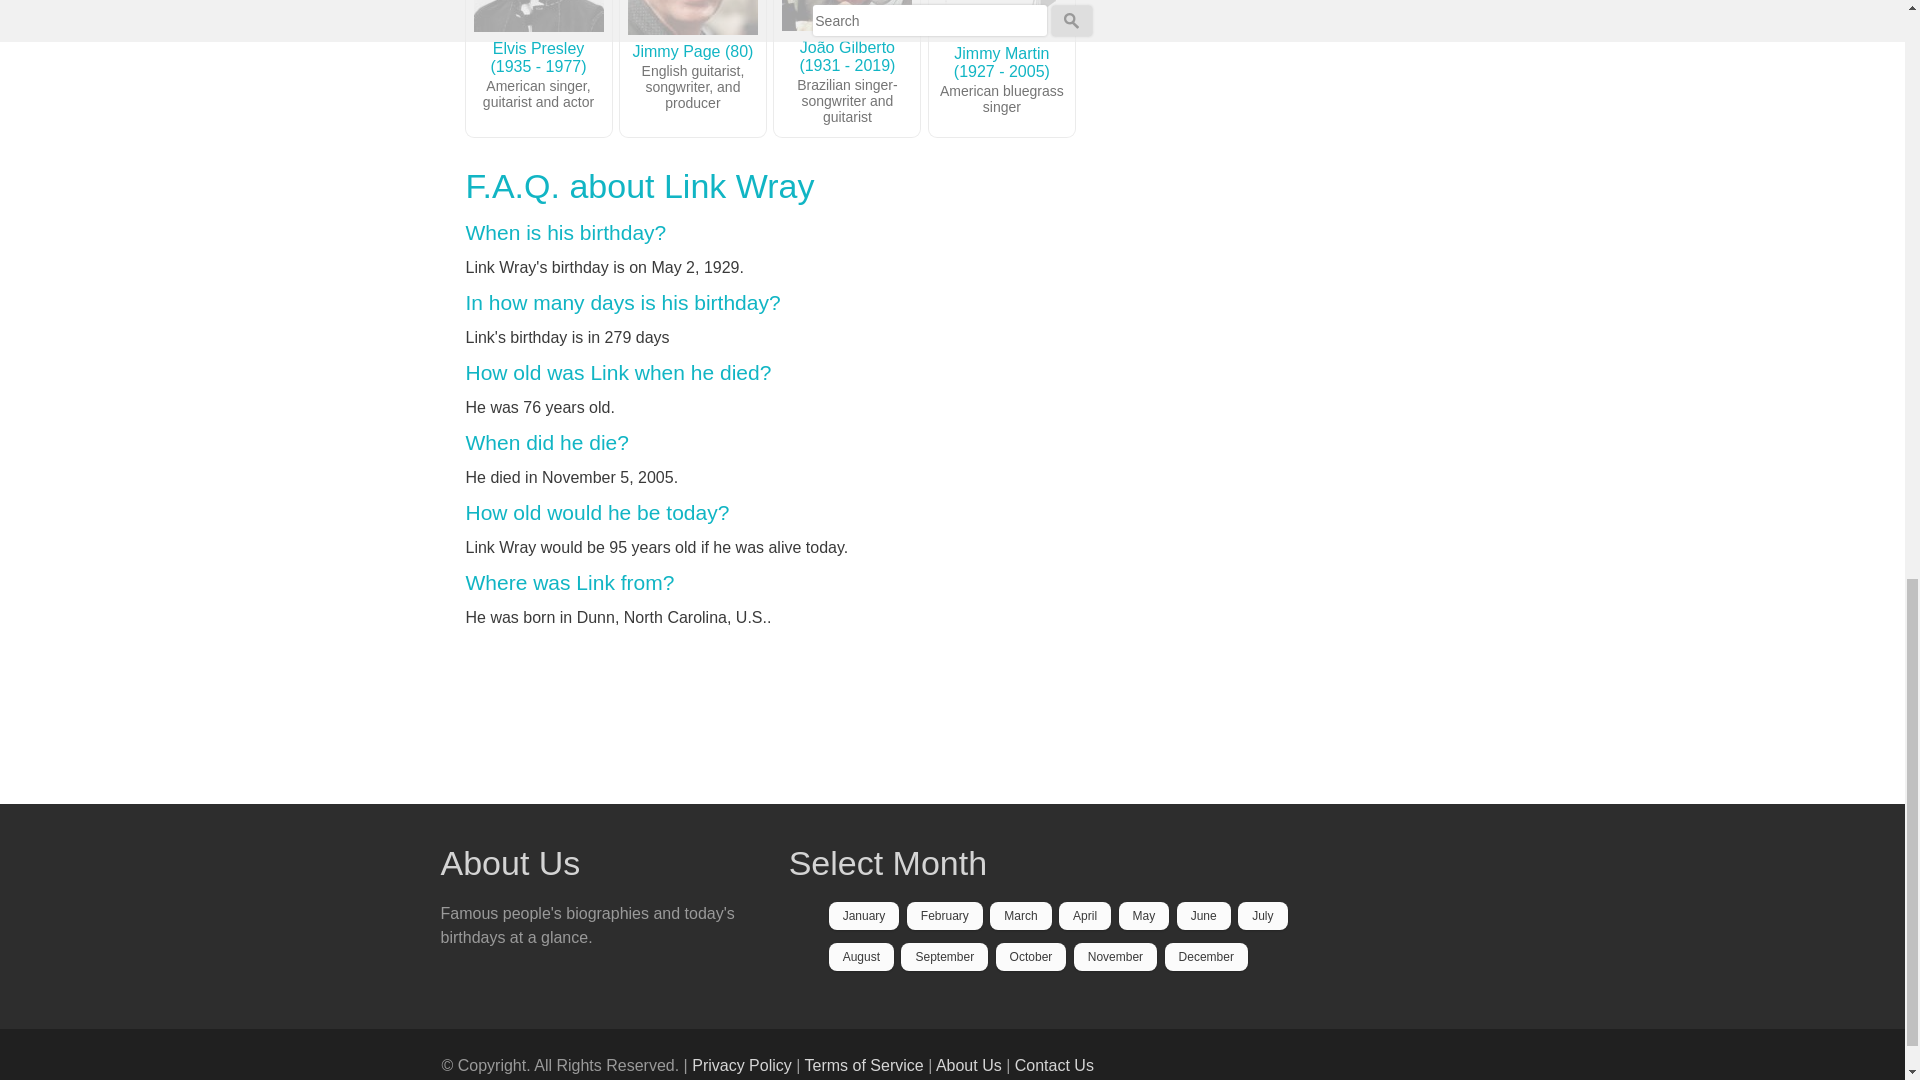  I want to click on Jimmy Page, so click(692, 17).